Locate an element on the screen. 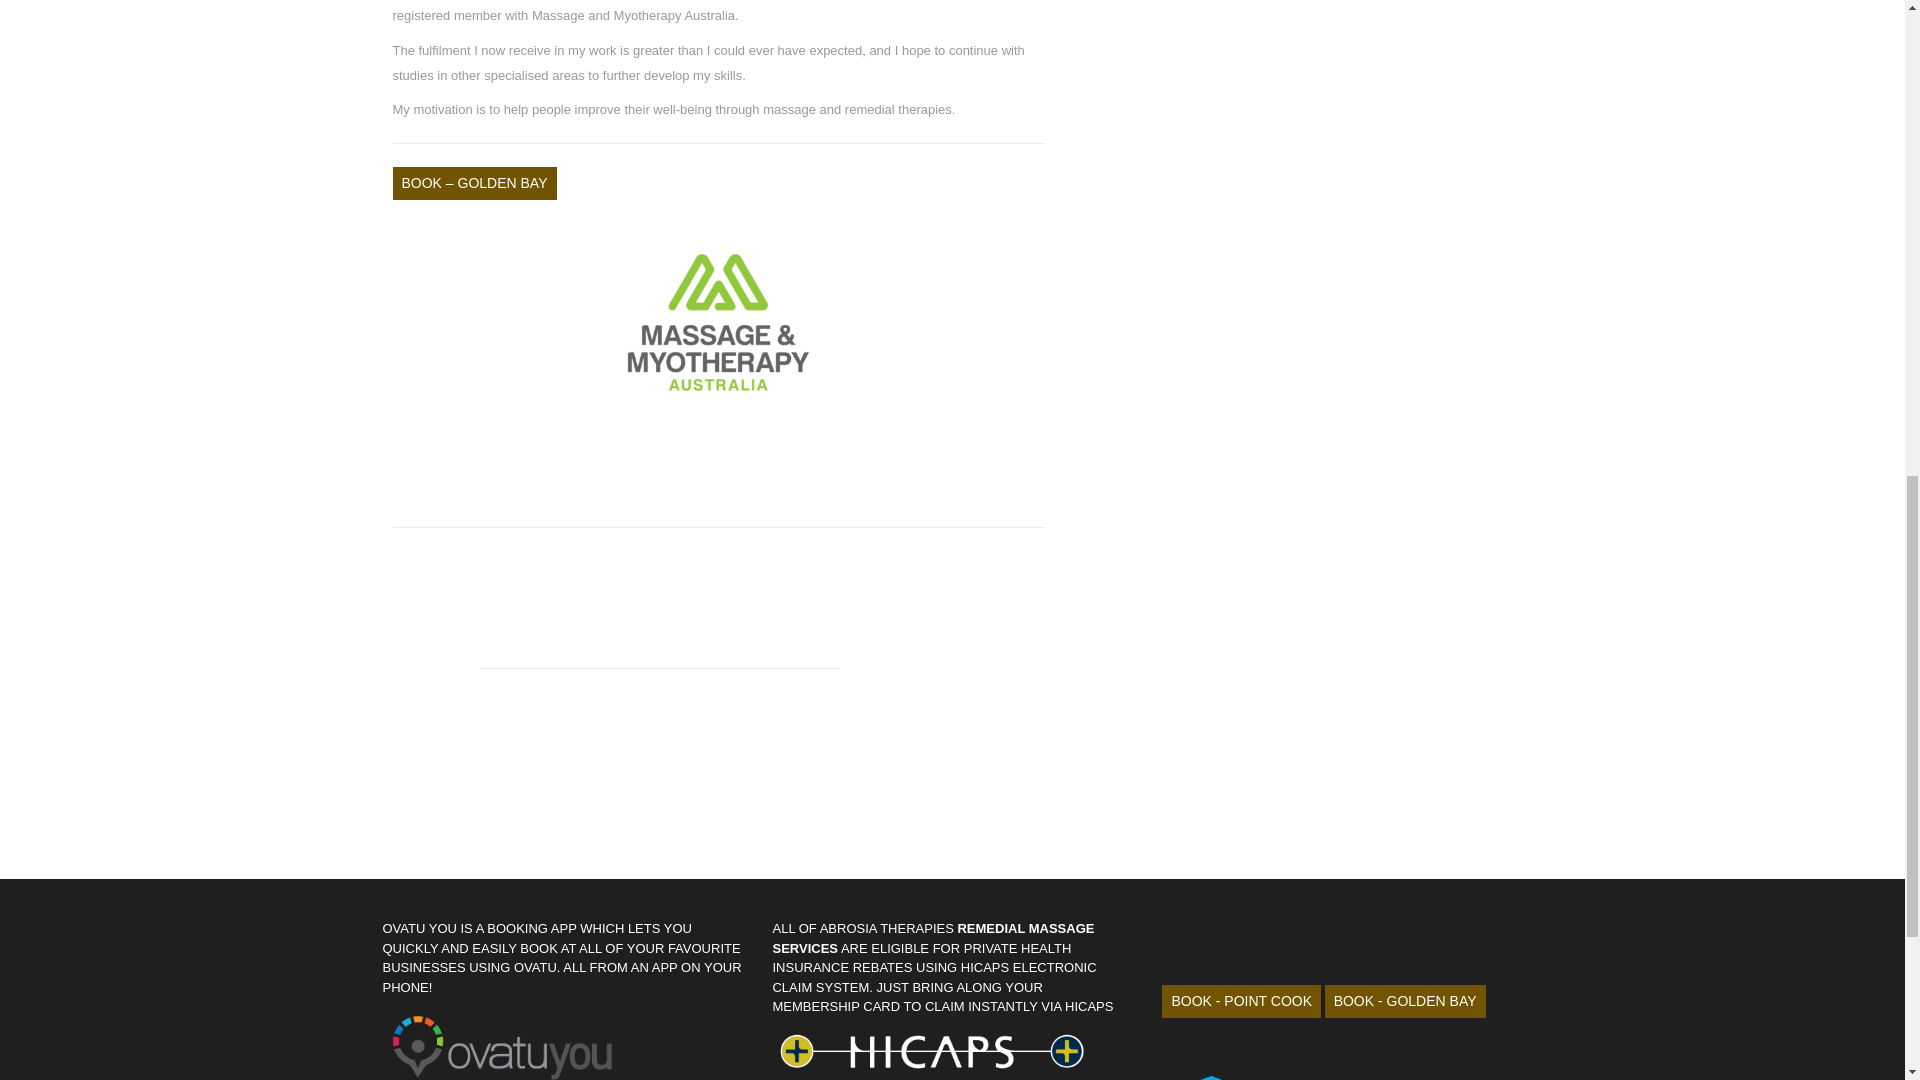 This screenshot has width=1920, height=1080. BOOK - GOLDEN BAY is located at coordinates (1405, 1001).